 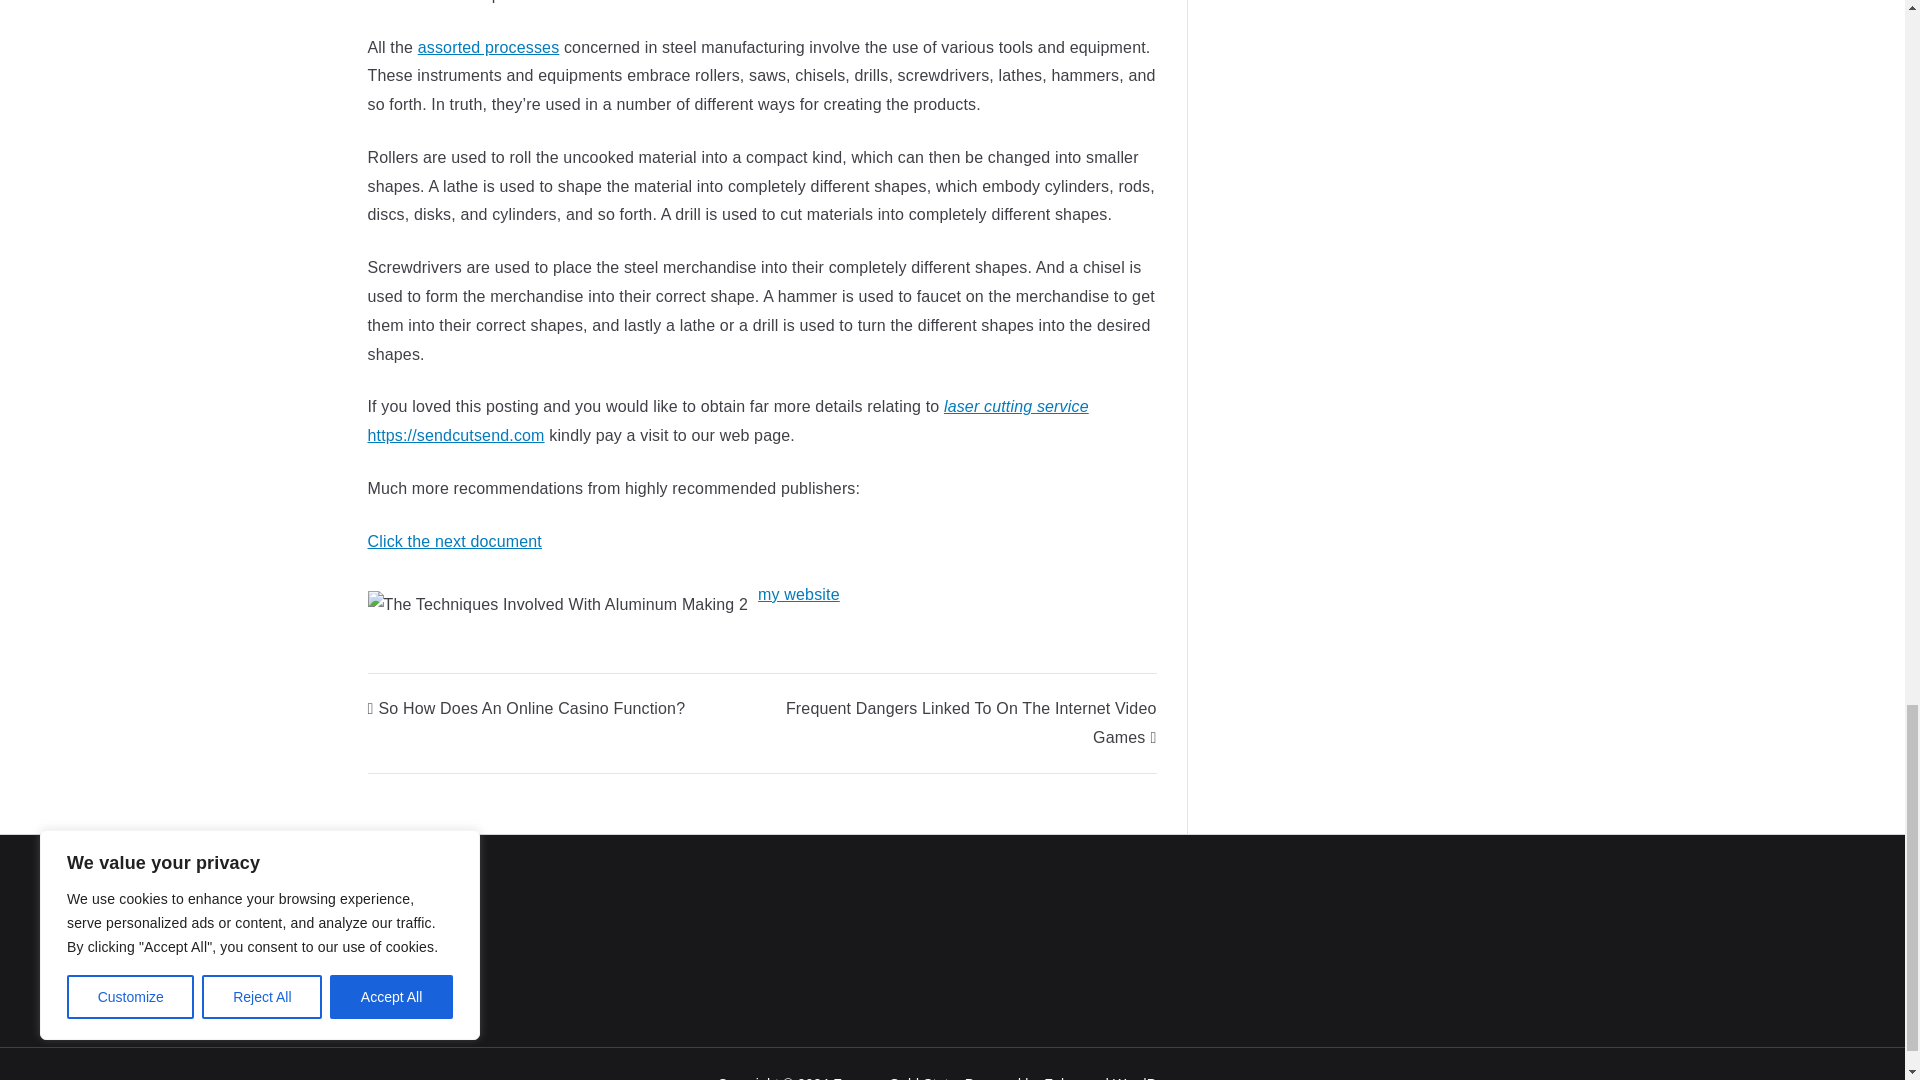 What do you see at coordinates (894, 1078) in the screenshot?
I see `Famous Gold State` at bounding box center [894, 1078].